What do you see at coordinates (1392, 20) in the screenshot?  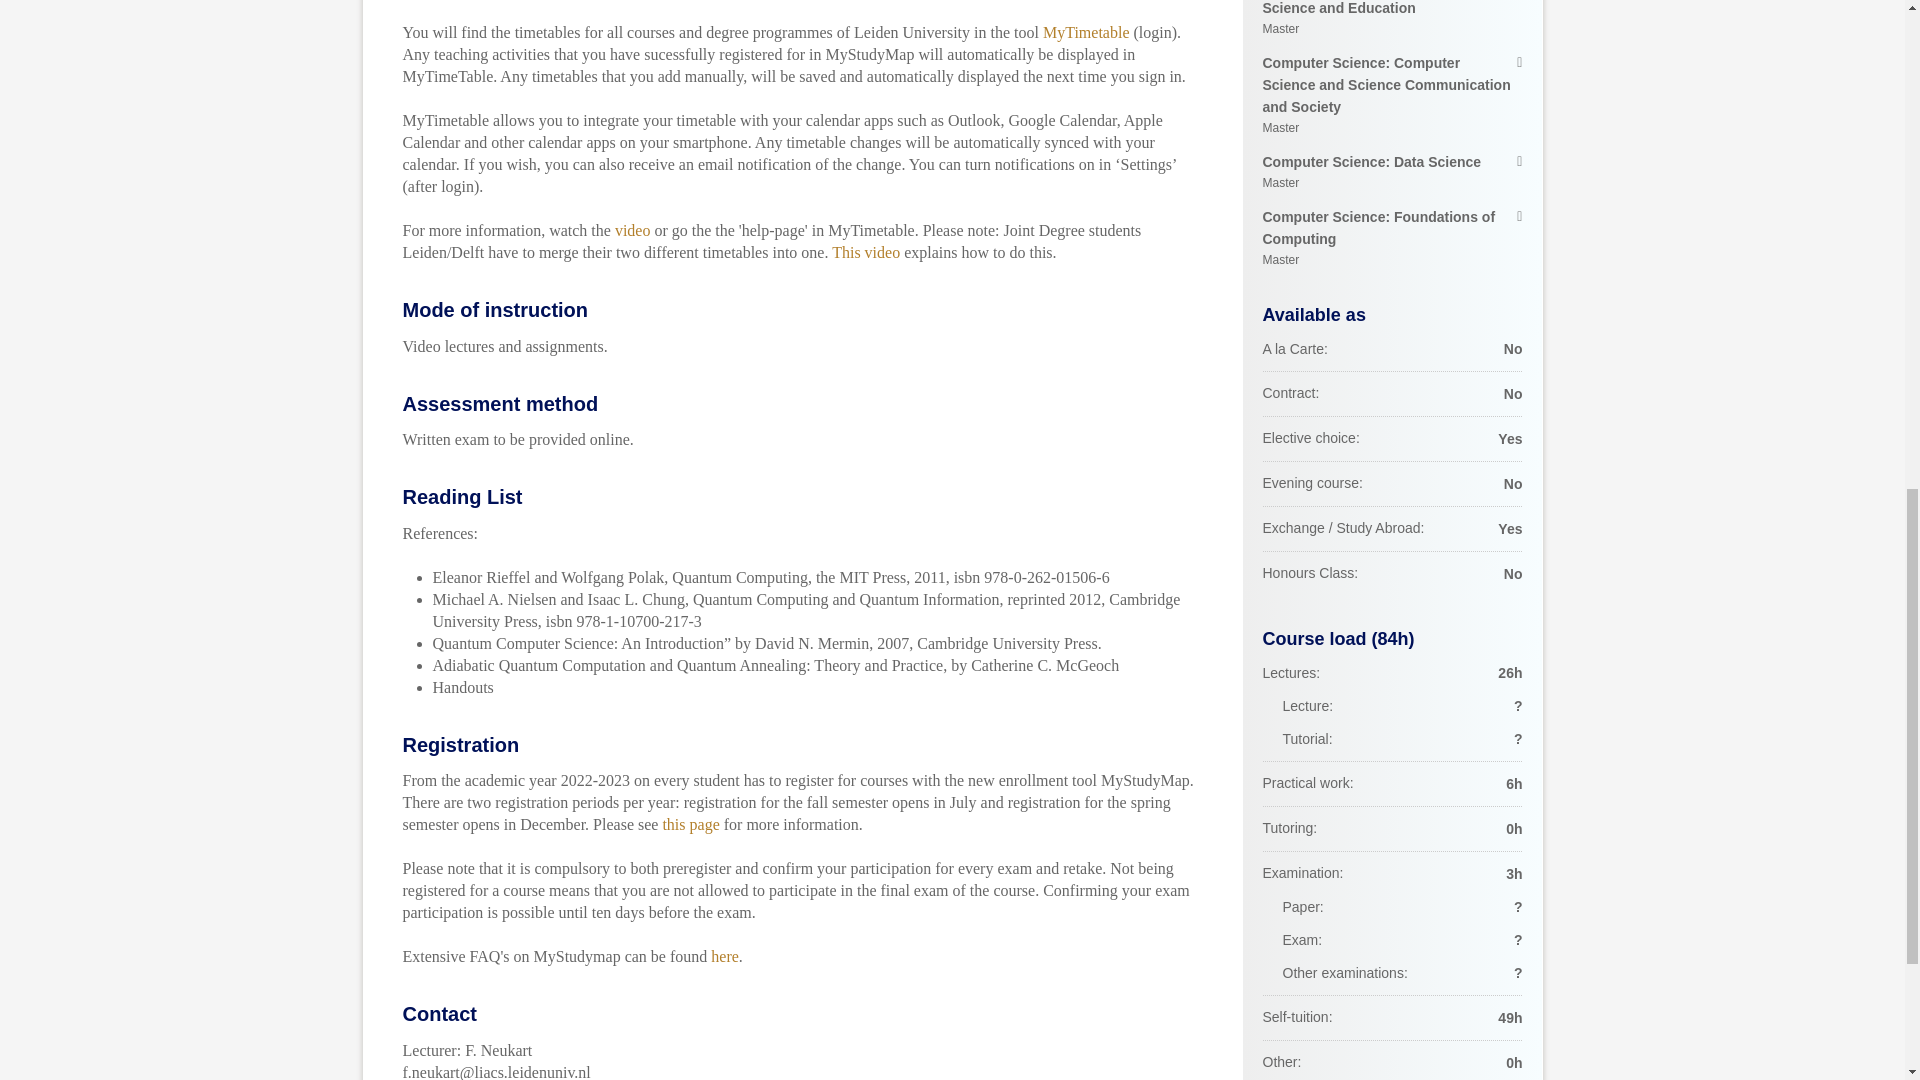 I see `this page` at bounding box center [1392, 20].